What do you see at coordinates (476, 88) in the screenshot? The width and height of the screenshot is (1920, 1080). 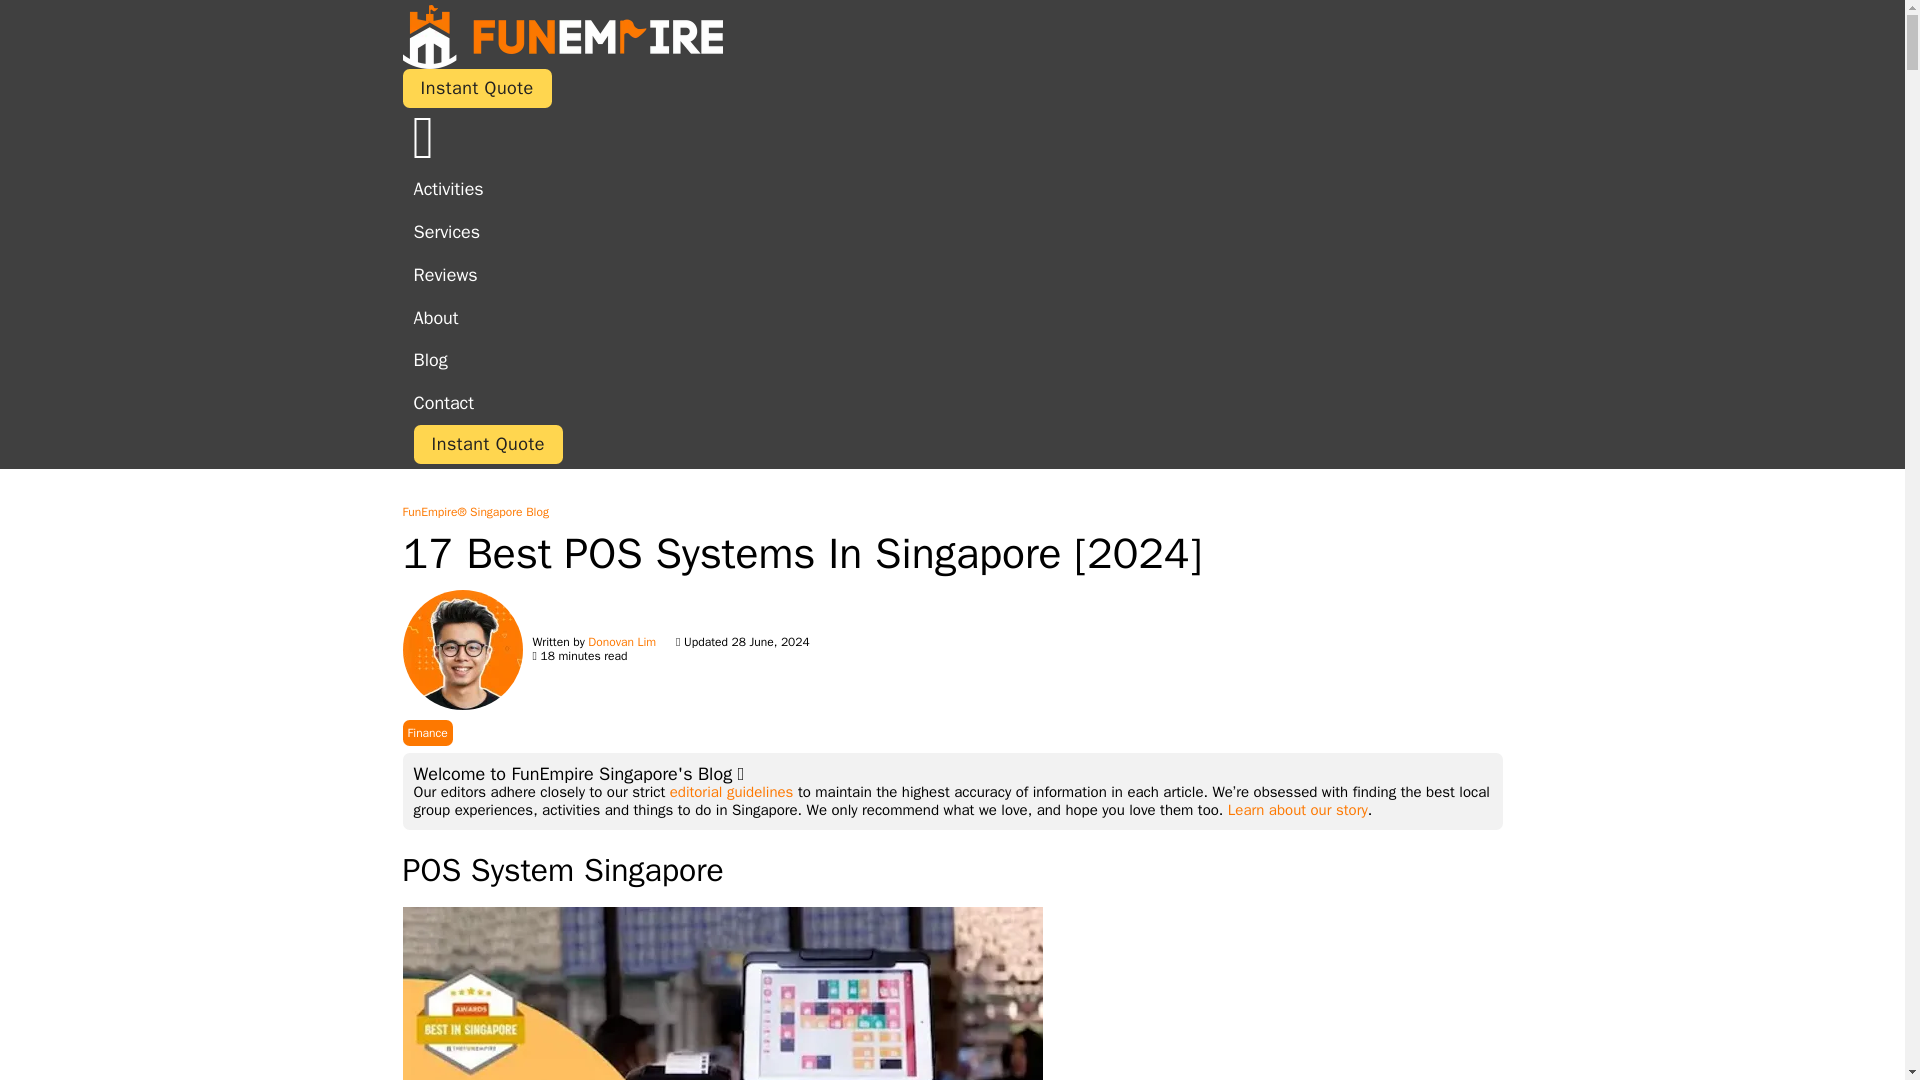 I see `Instant Quote` at bounding box center [476, 88].